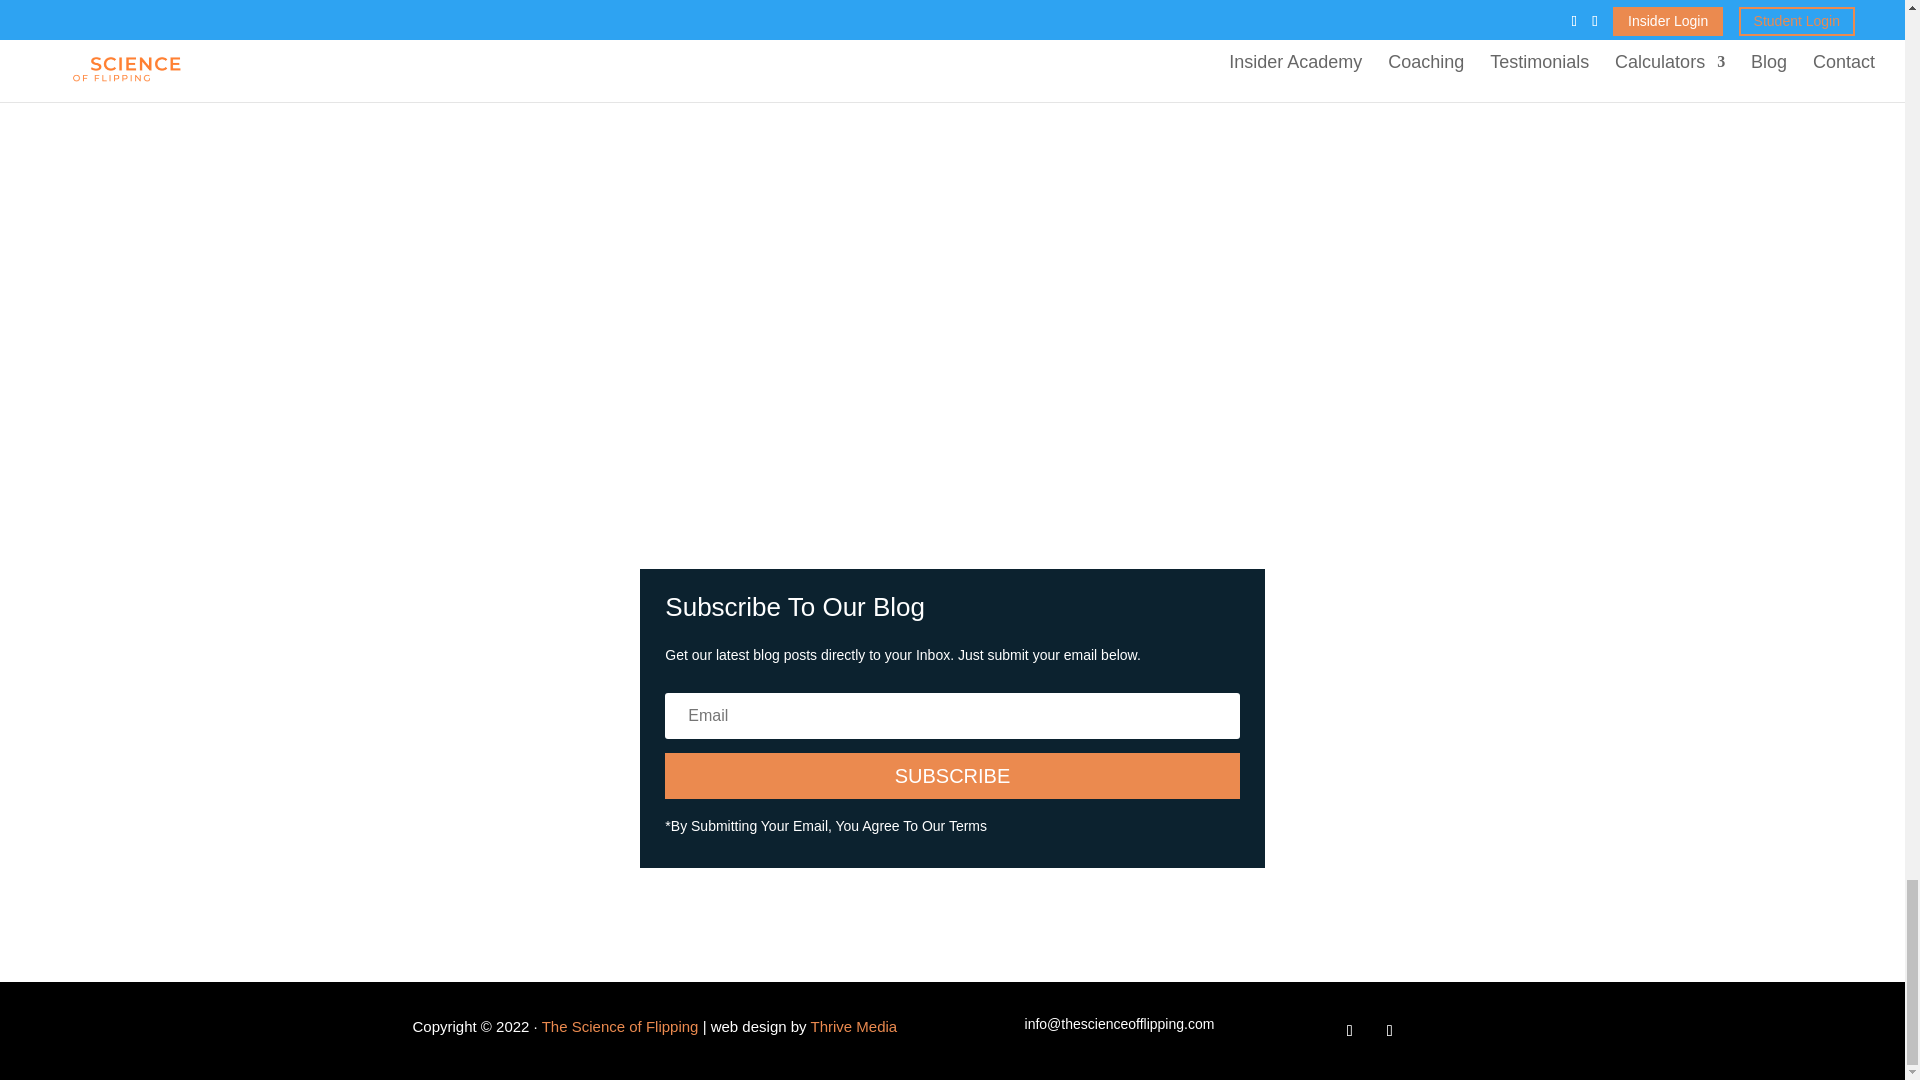 This screenshot has width=1920, height=1080. Describe the element at coordinates (951, 776) in the screenshot. I see `SUBSCRIBE` at that location.